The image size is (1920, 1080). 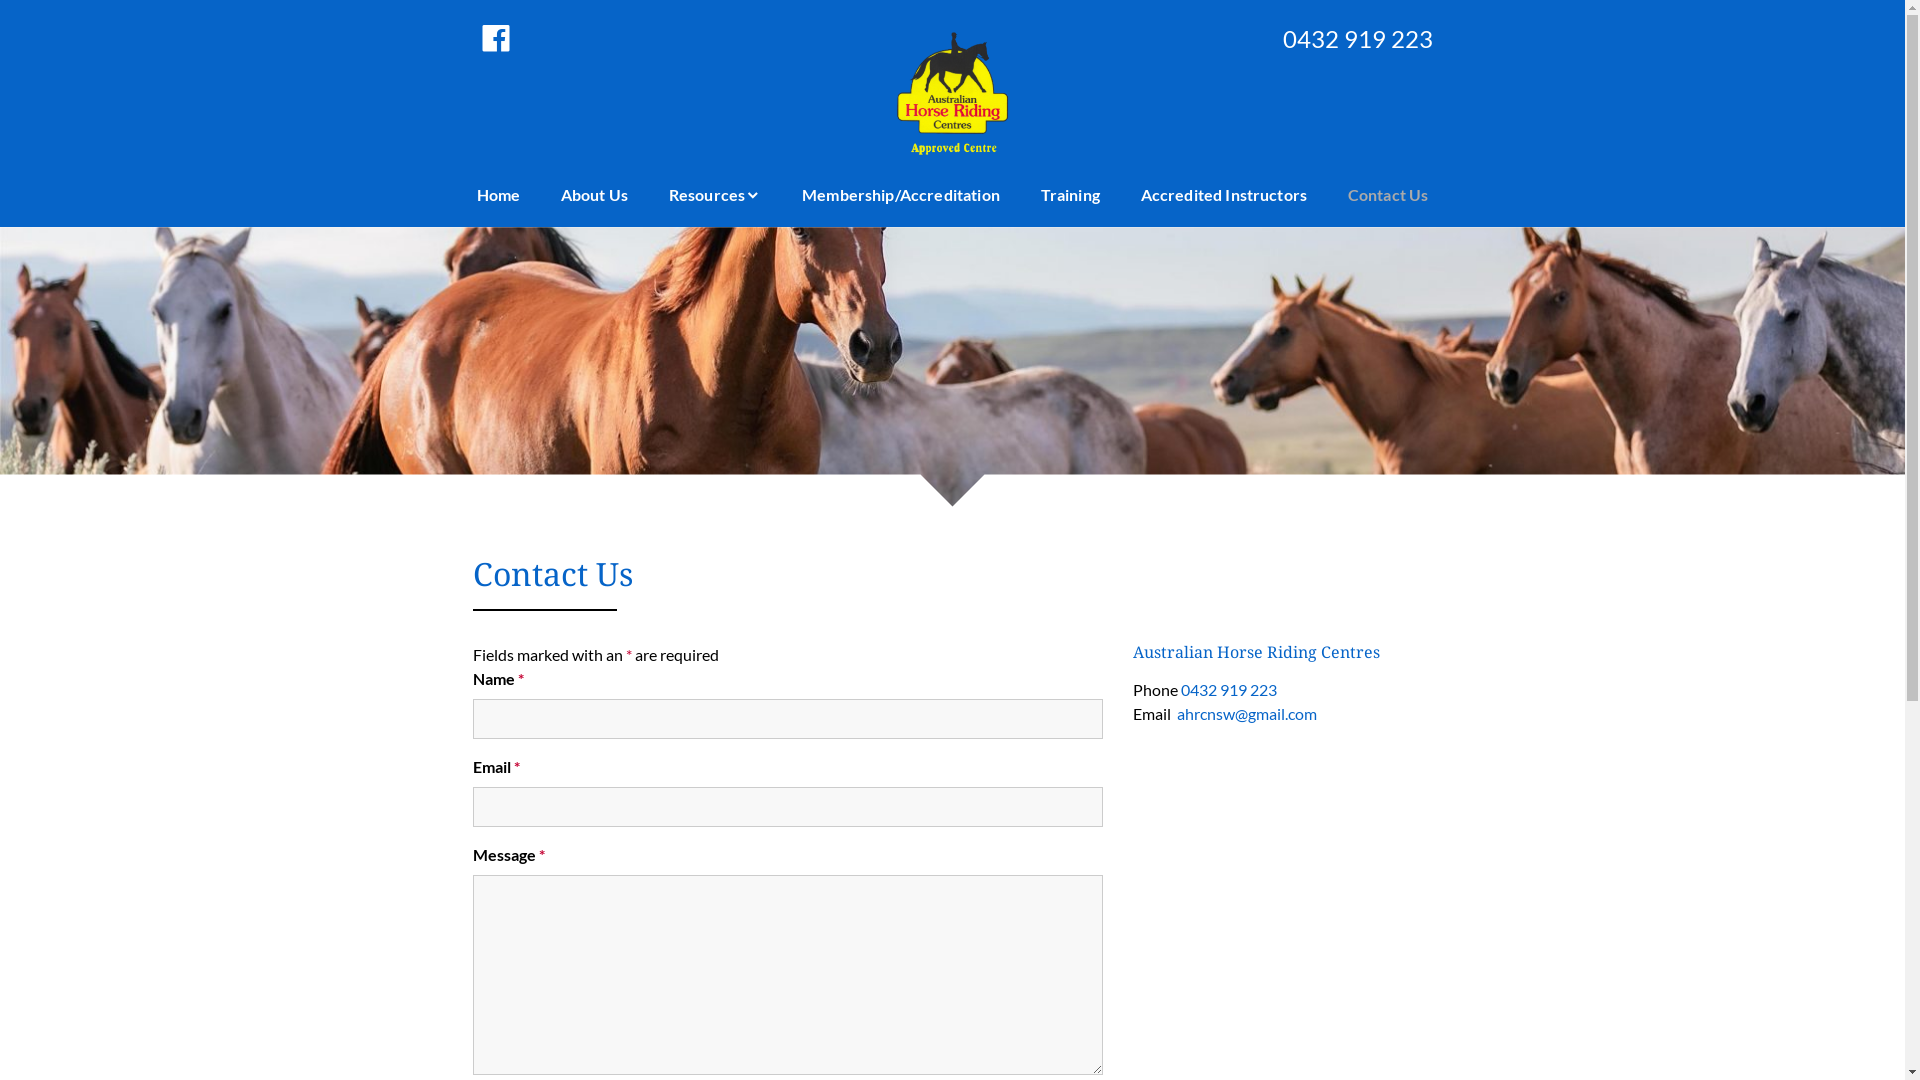 I want to click on 0432 919 223, so click(x=1333, y=39).